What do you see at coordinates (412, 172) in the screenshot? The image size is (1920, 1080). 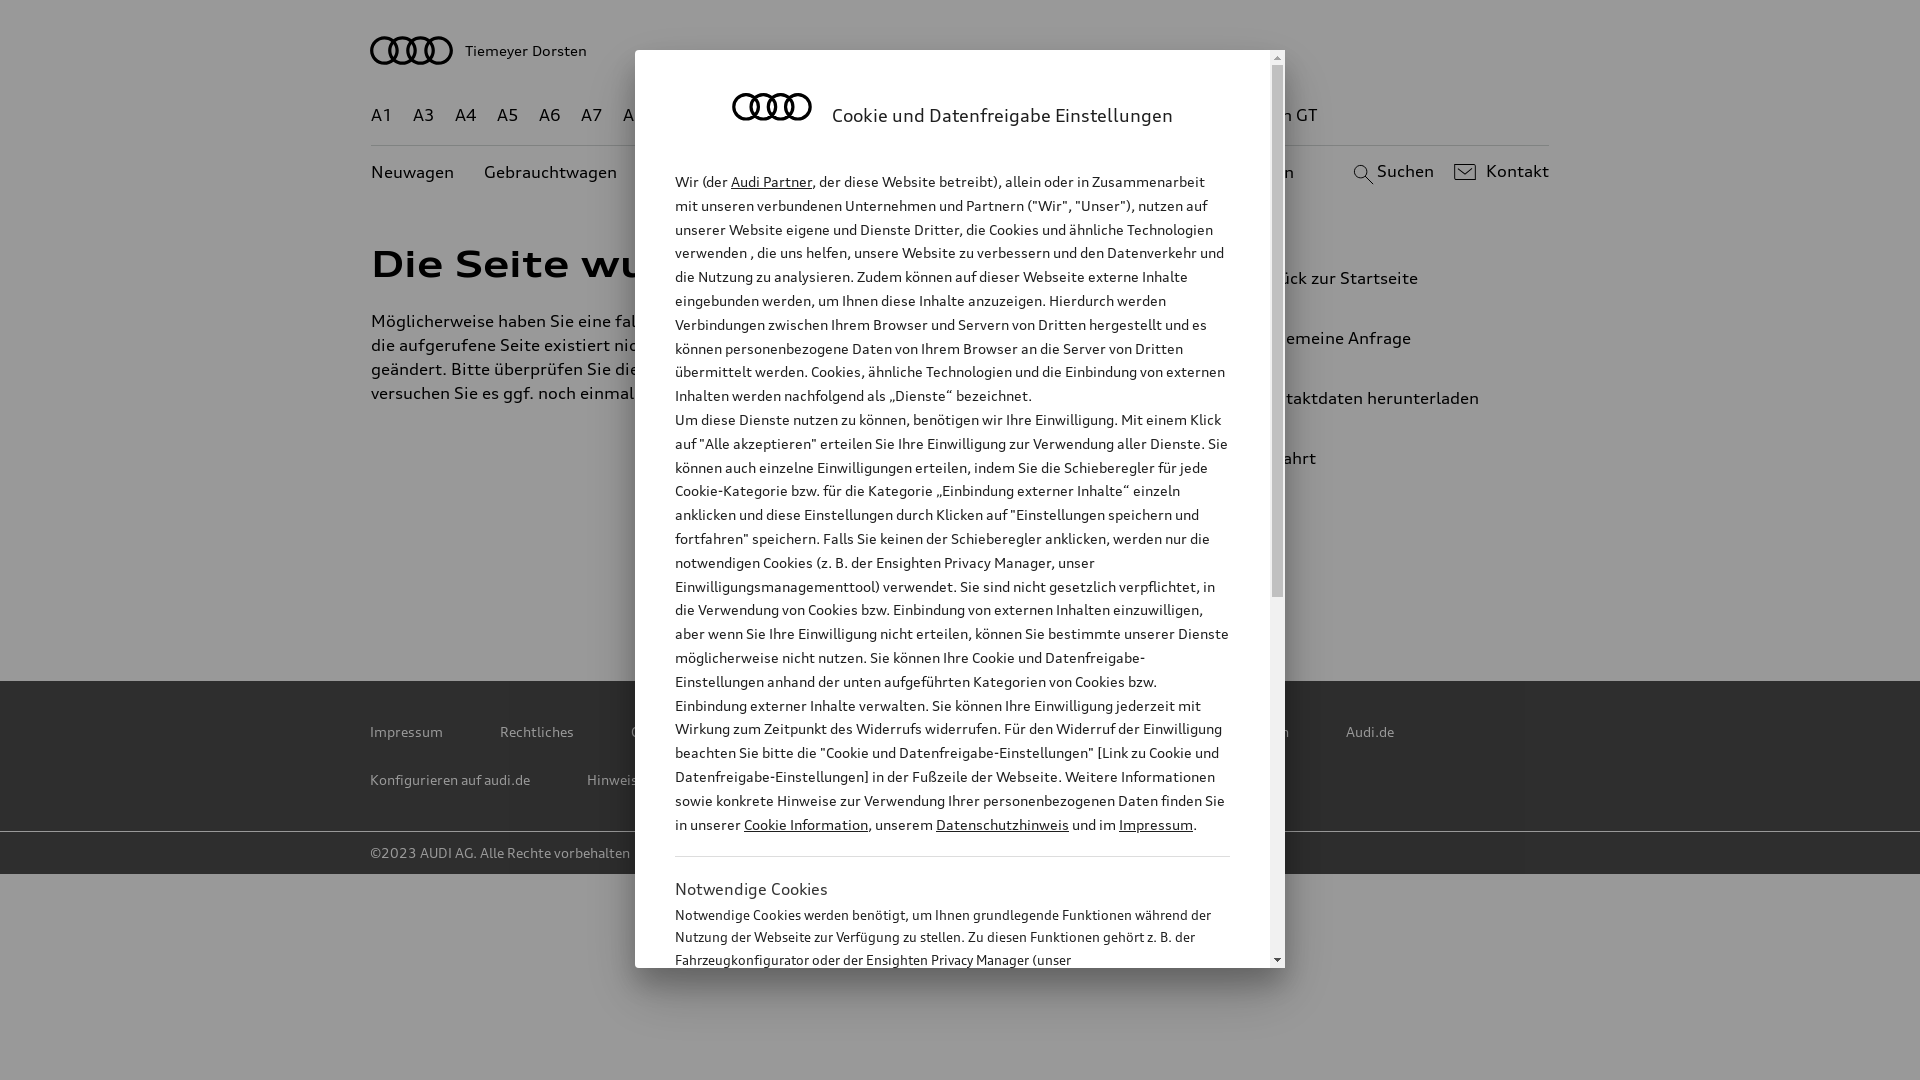 I see `Neuwagen` at bounding box center [412, 172].